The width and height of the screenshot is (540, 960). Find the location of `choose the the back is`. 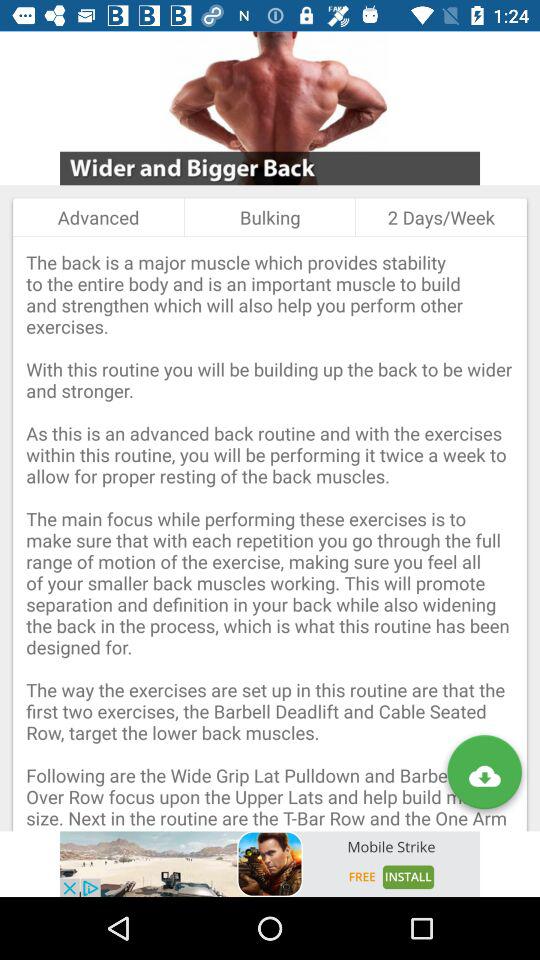

choose the the back is is located at coordinates (270, 534).